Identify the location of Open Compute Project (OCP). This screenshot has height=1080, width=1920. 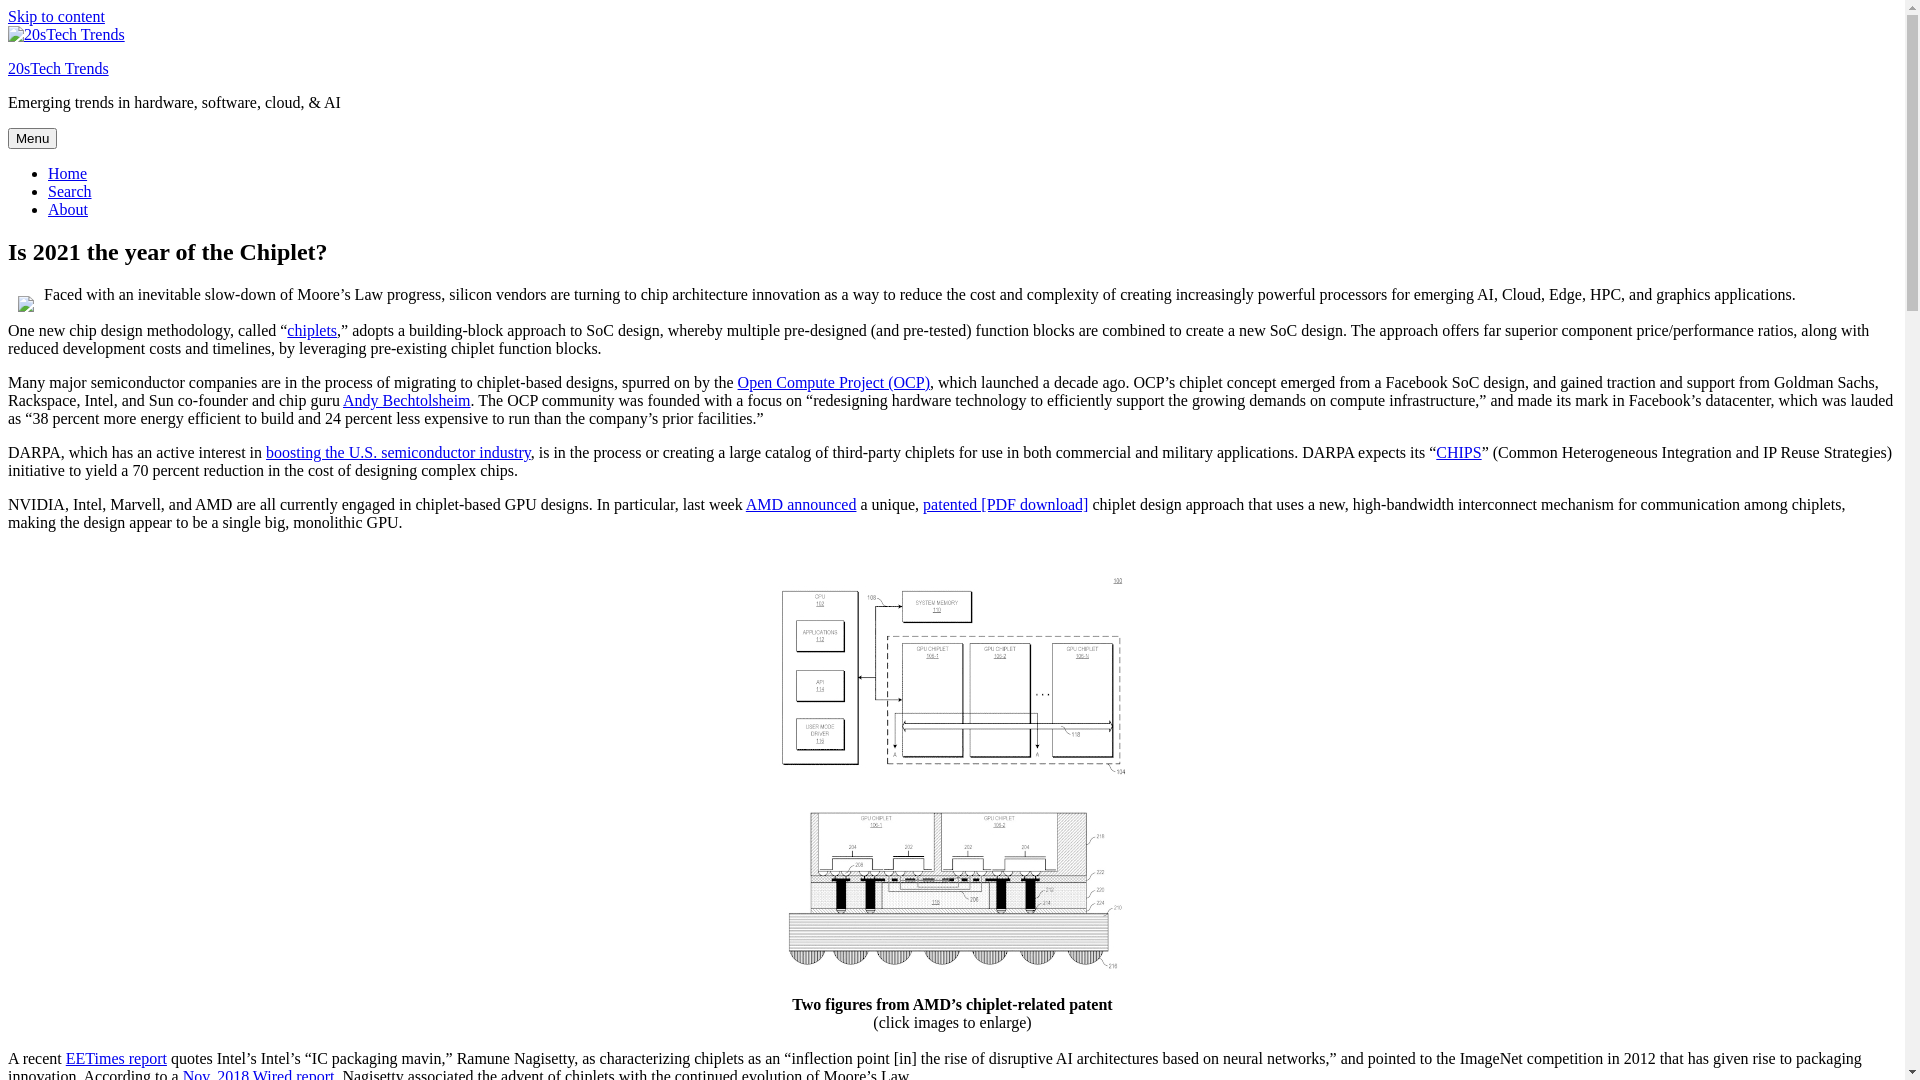
(834, 382).